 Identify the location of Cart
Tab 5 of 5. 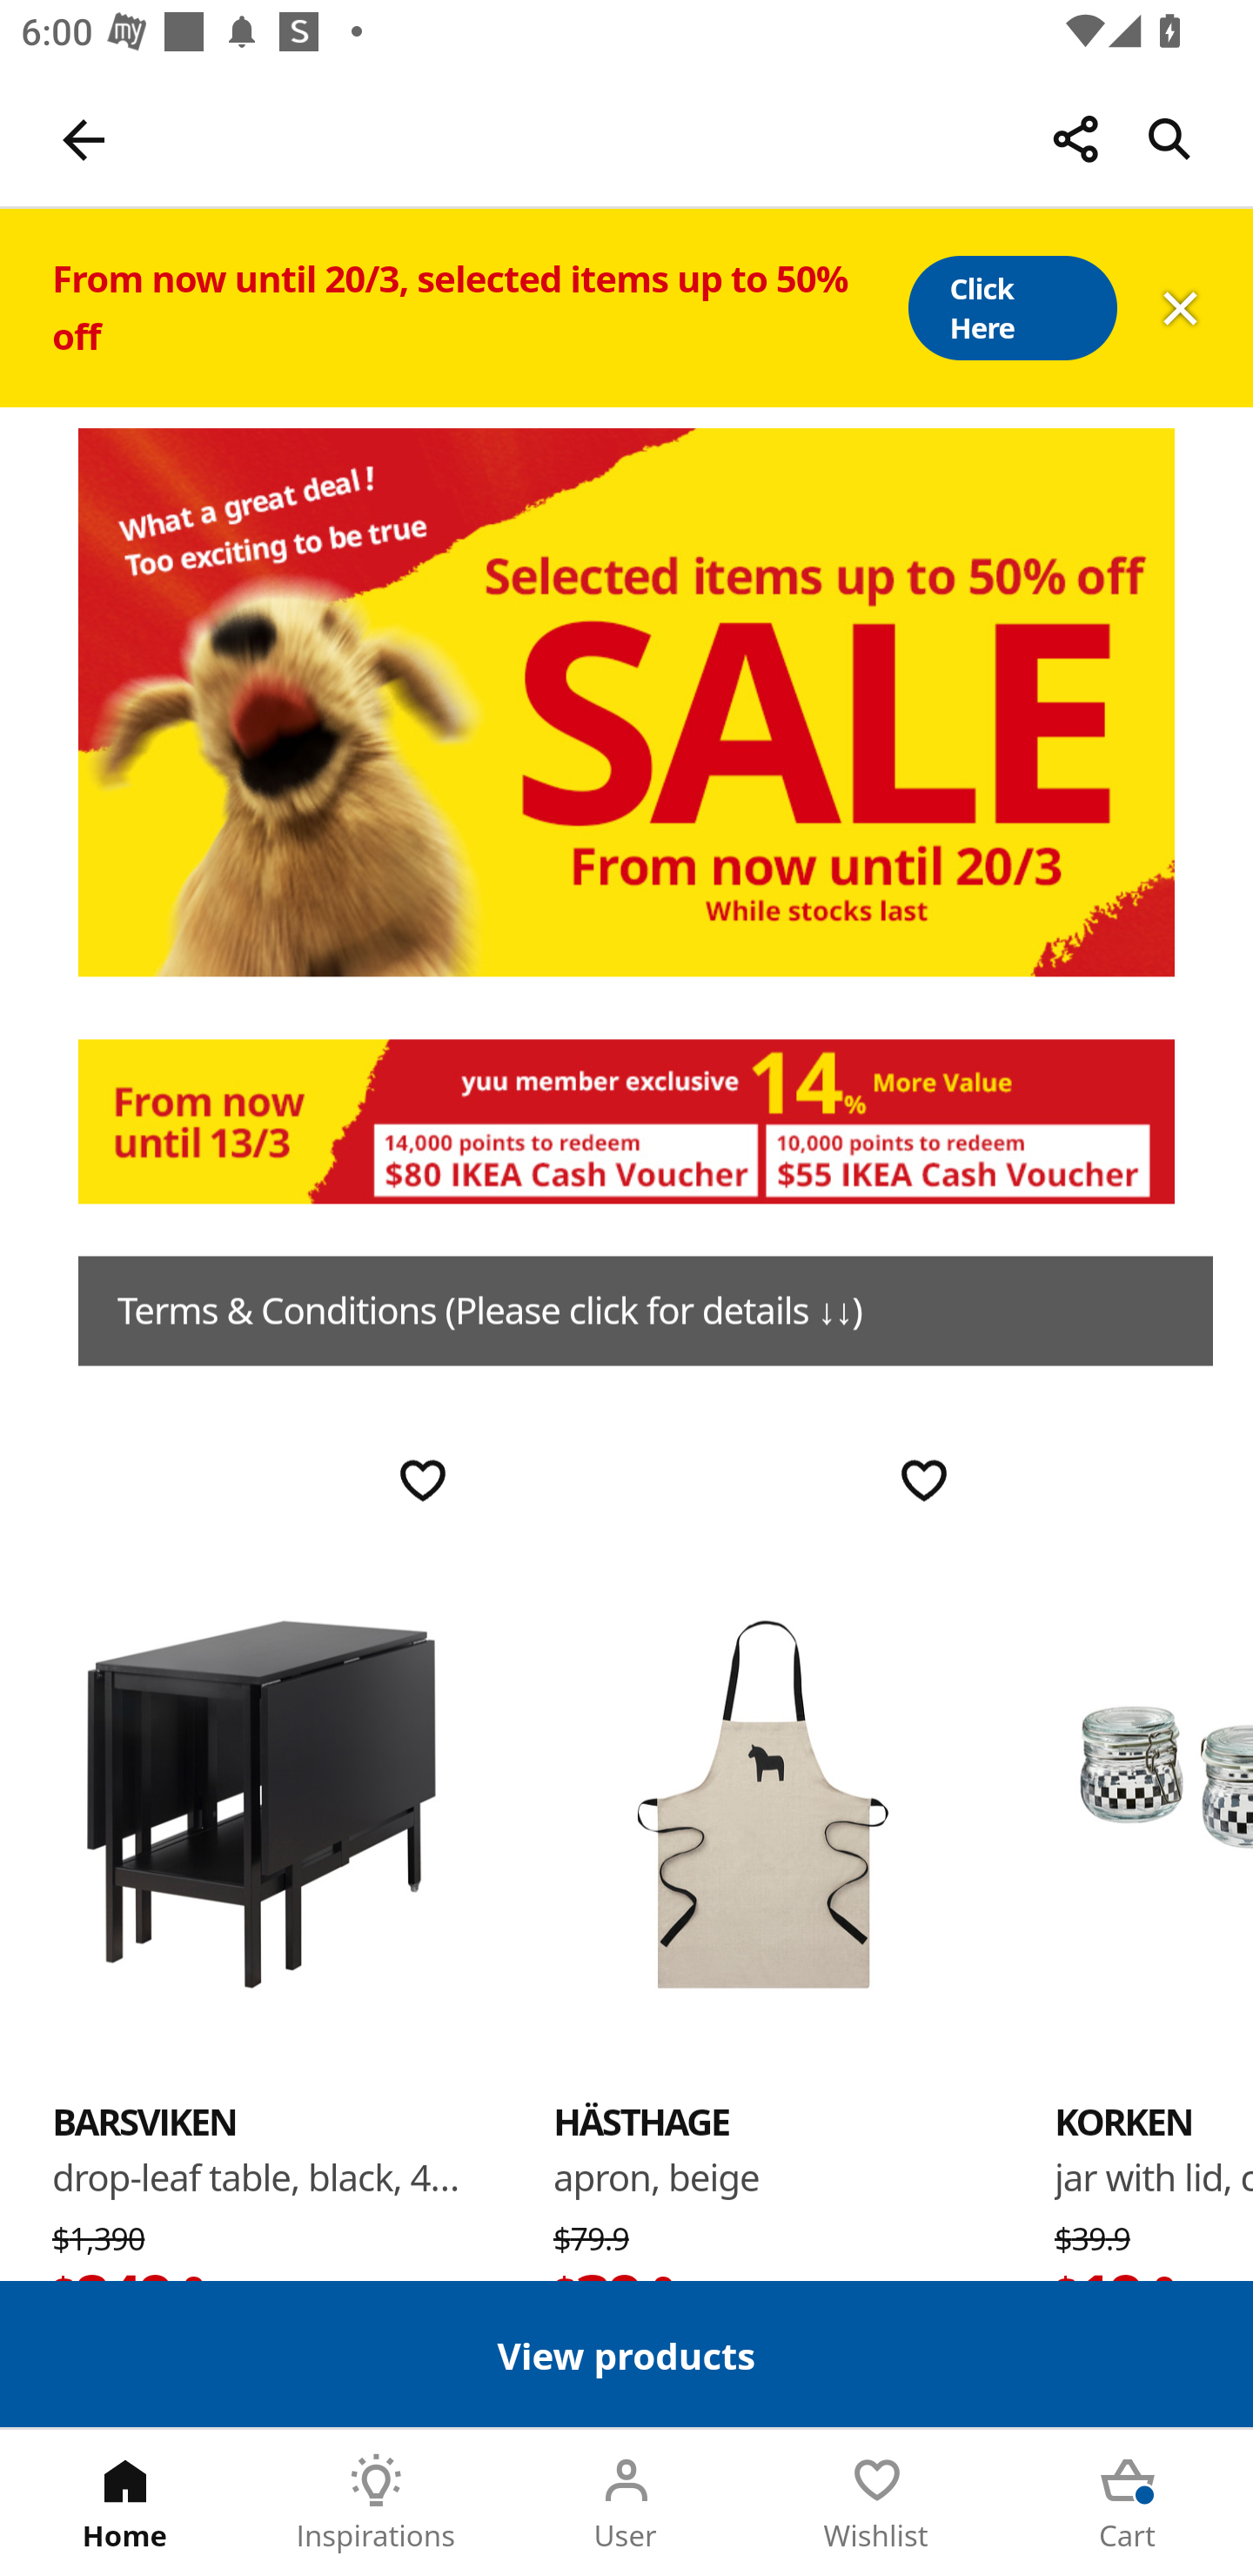
(1128, 2503).